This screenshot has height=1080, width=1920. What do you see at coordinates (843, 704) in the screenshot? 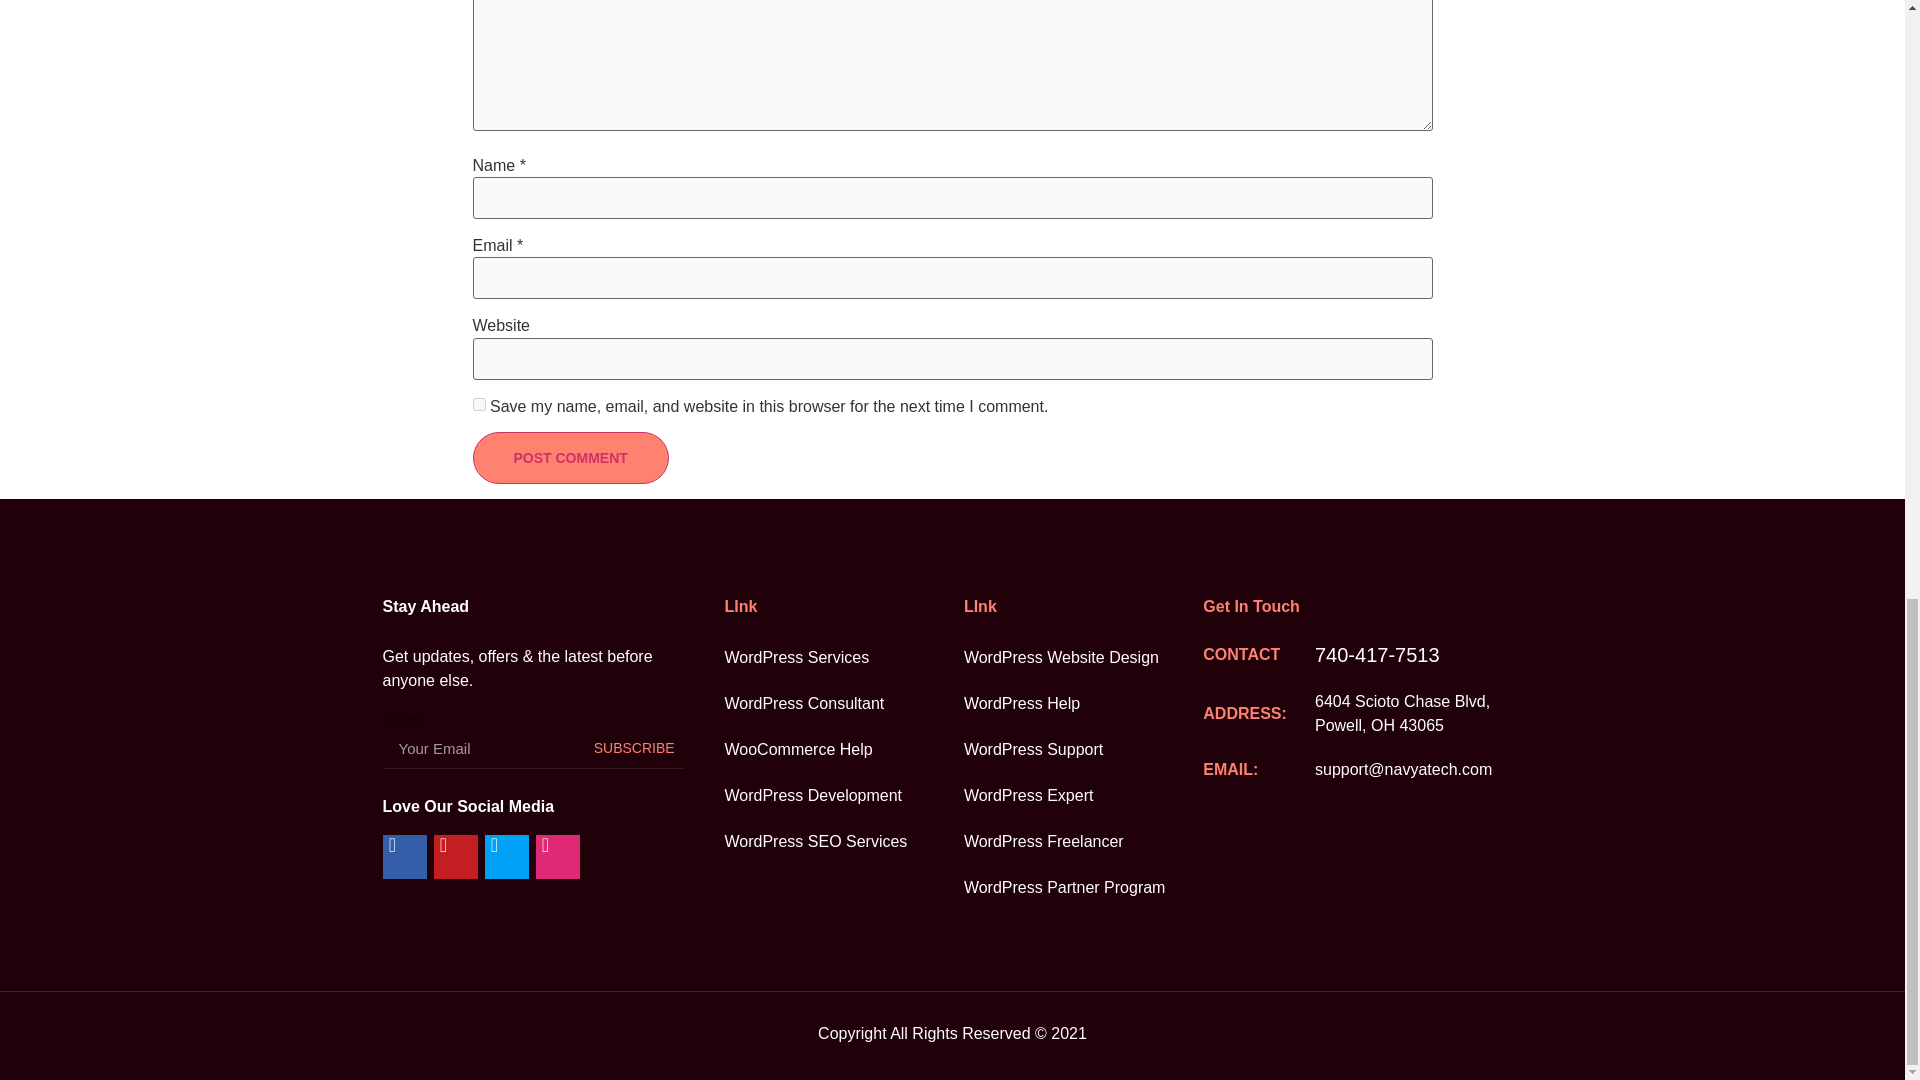
I see `WordPress Consultant` at bounding box center [843, 704].